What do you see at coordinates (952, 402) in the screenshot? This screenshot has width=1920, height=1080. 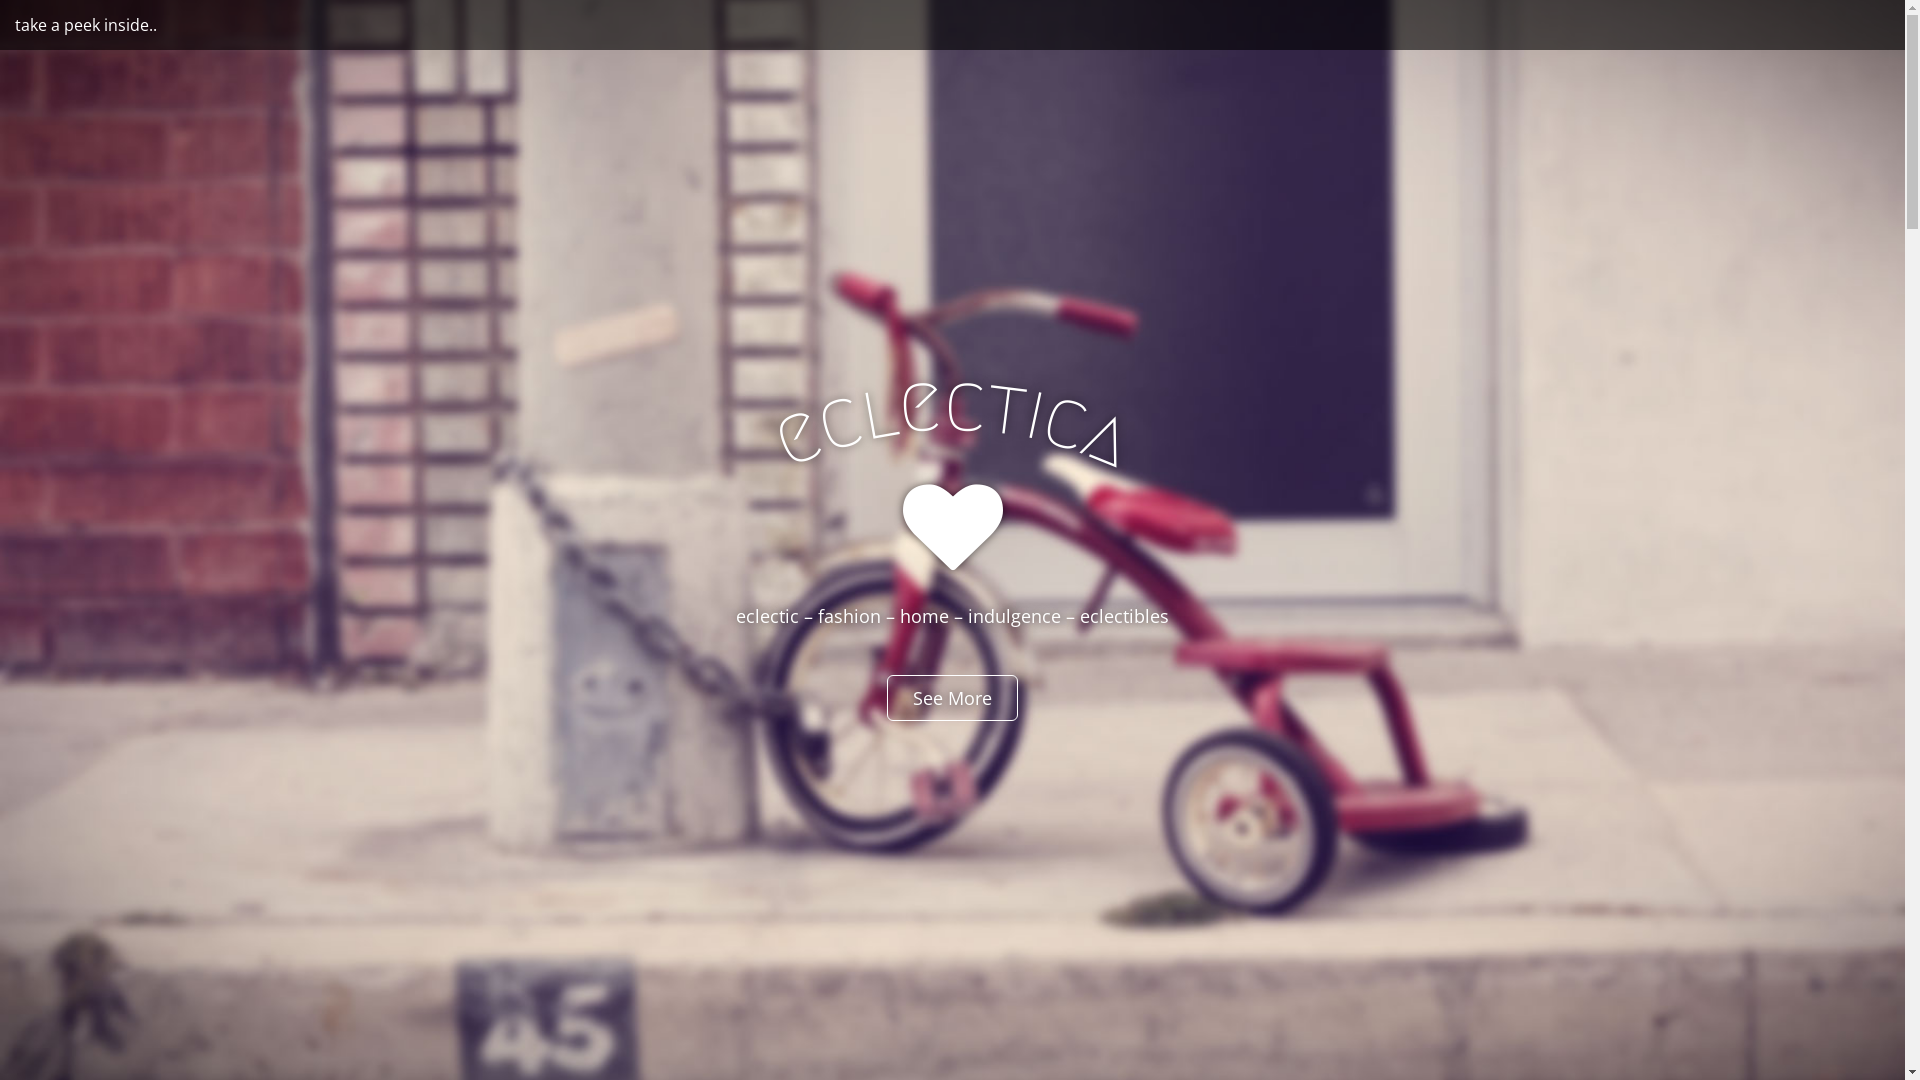 I see `eclectica` at bounding box center [952, 402].